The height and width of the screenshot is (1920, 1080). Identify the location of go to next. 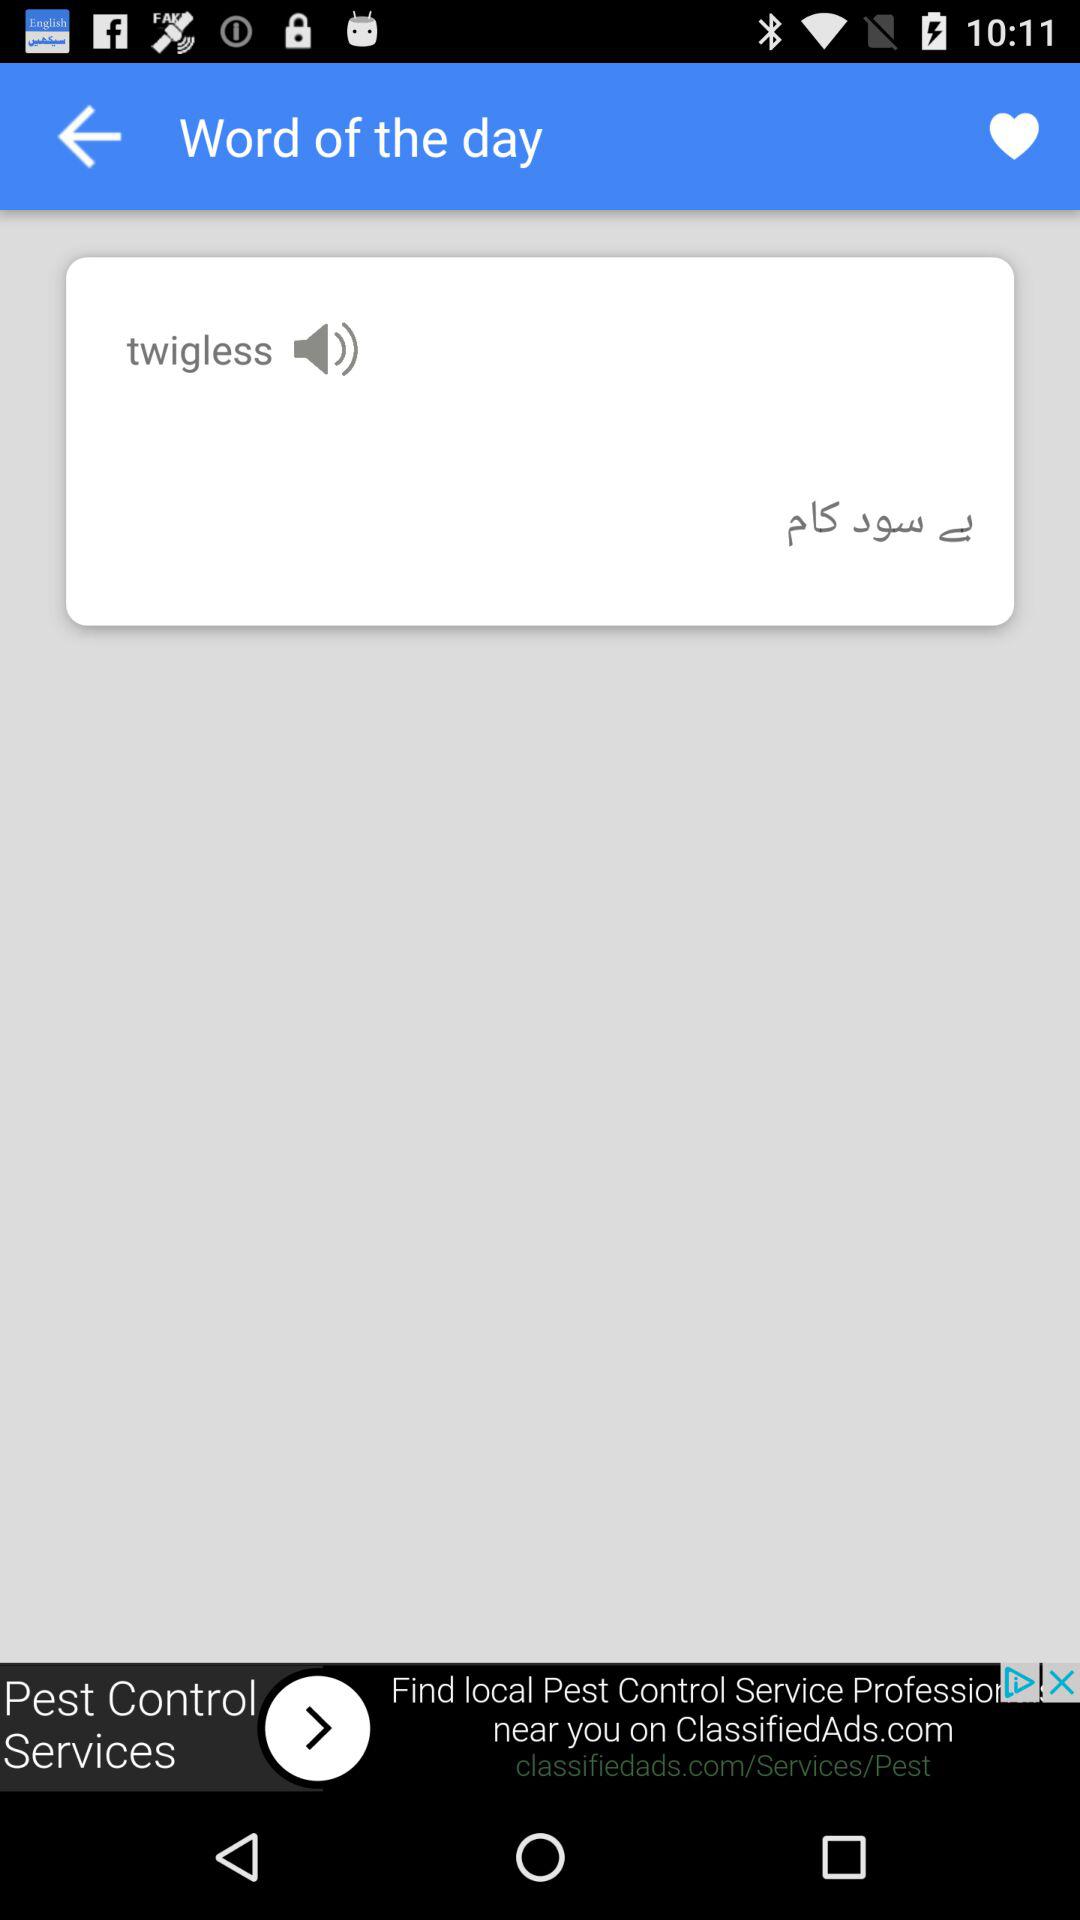
(540, 1728).